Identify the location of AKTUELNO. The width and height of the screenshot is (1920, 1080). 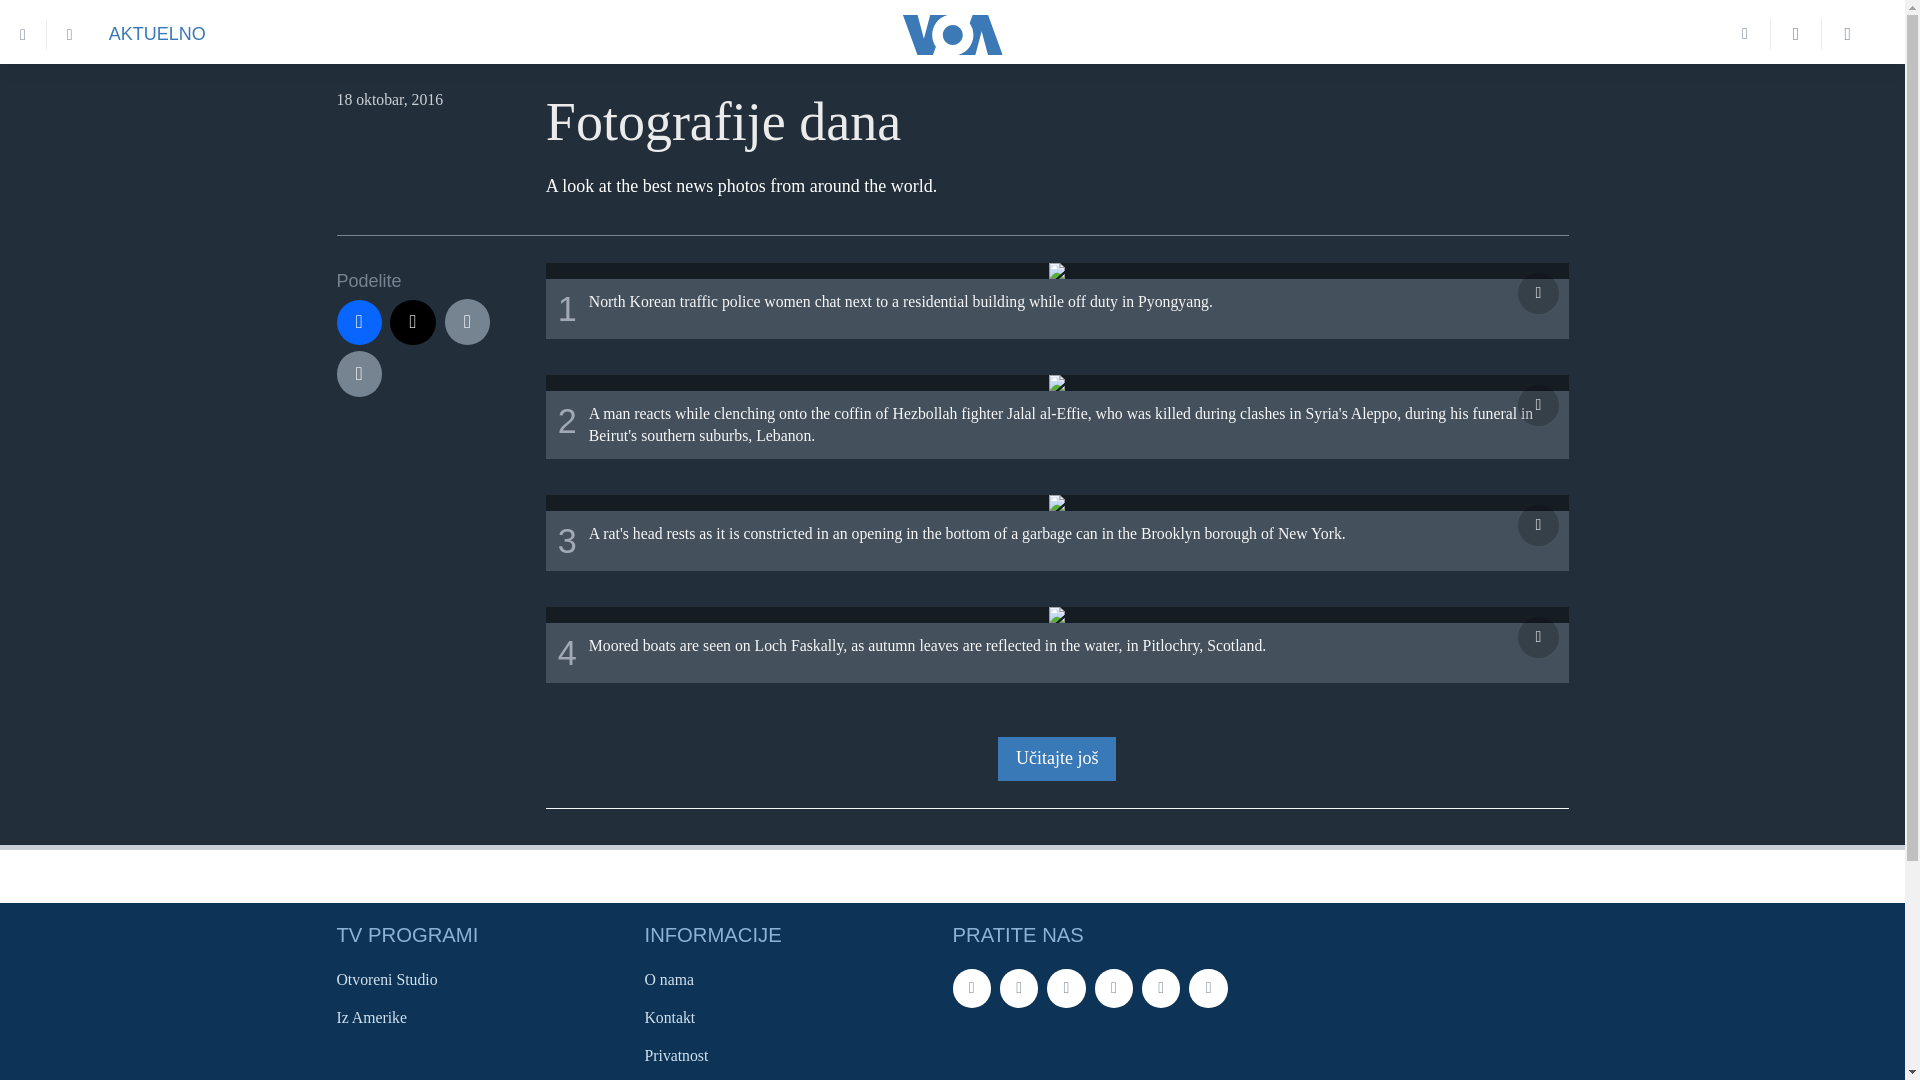
(157, 34).